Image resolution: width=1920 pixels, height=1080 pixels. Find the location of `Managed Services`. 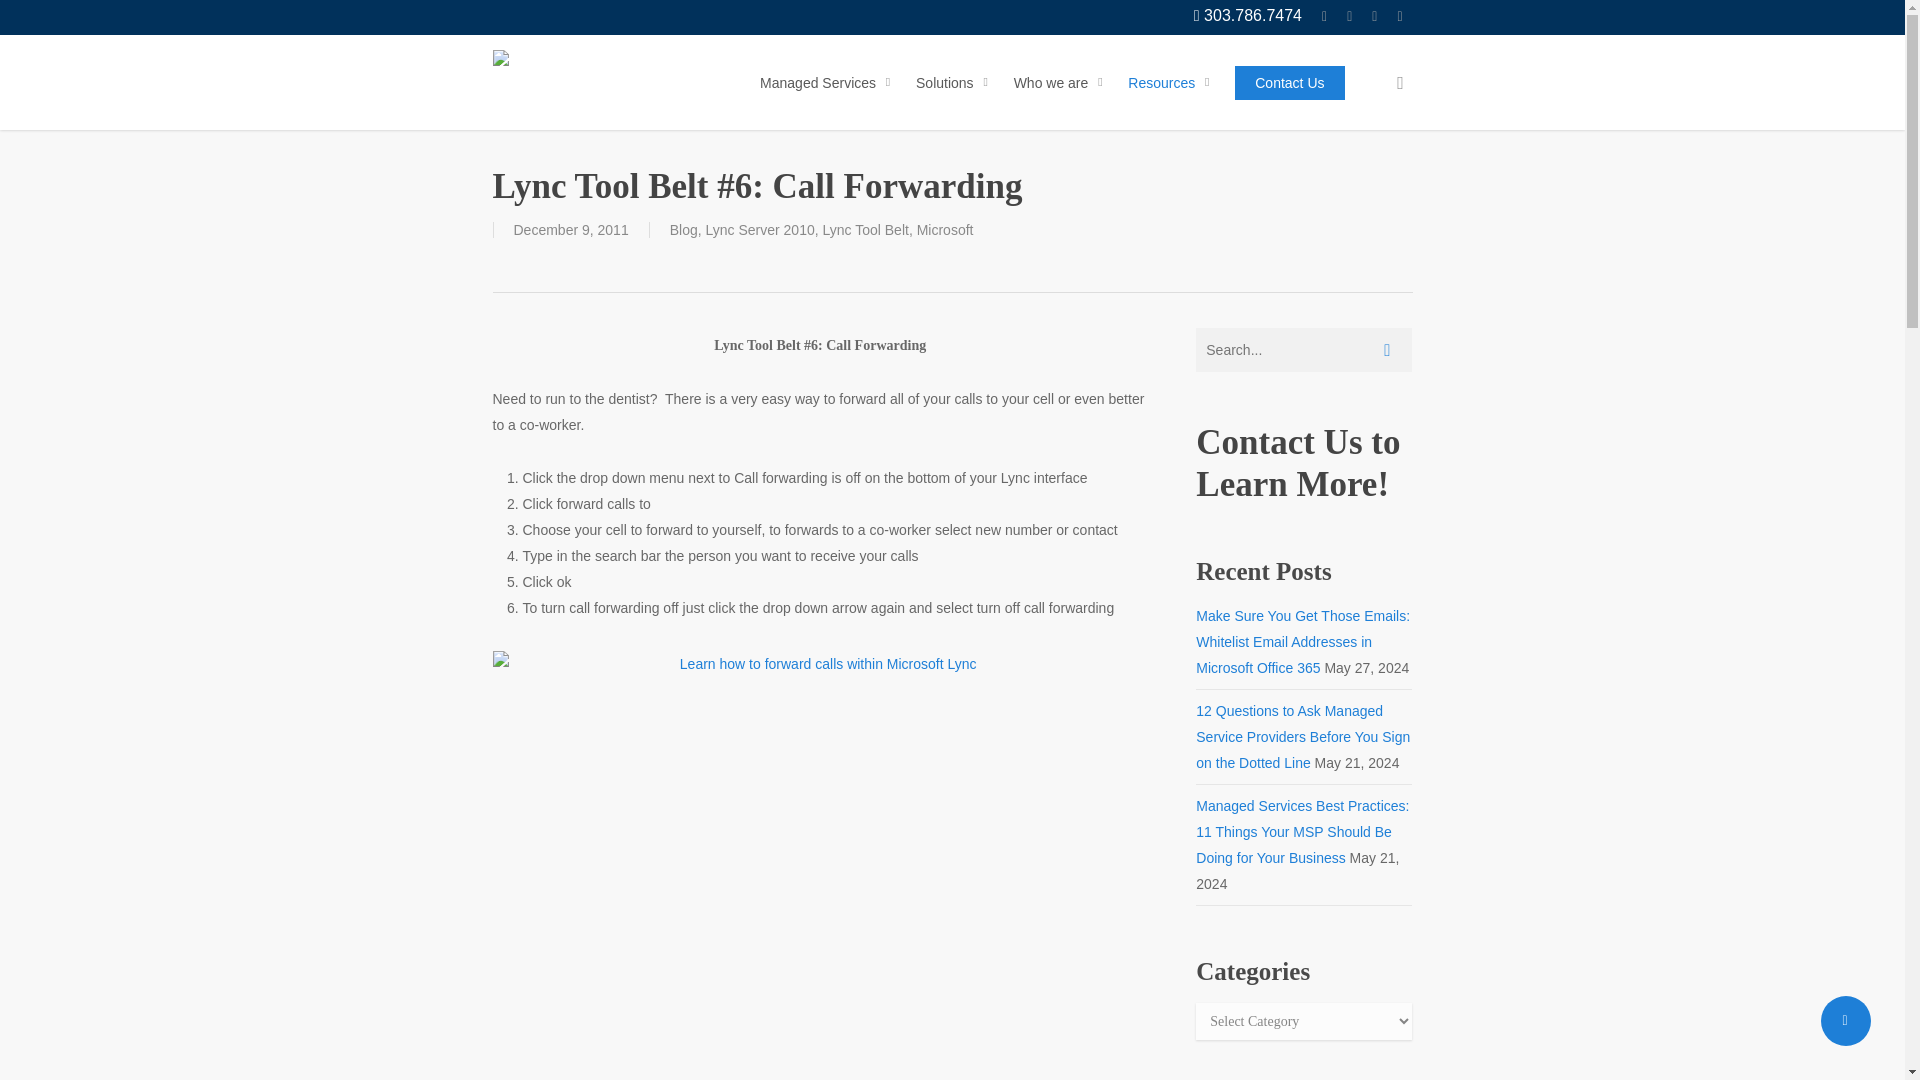

Managed Services is located at coordinates (828, 82).